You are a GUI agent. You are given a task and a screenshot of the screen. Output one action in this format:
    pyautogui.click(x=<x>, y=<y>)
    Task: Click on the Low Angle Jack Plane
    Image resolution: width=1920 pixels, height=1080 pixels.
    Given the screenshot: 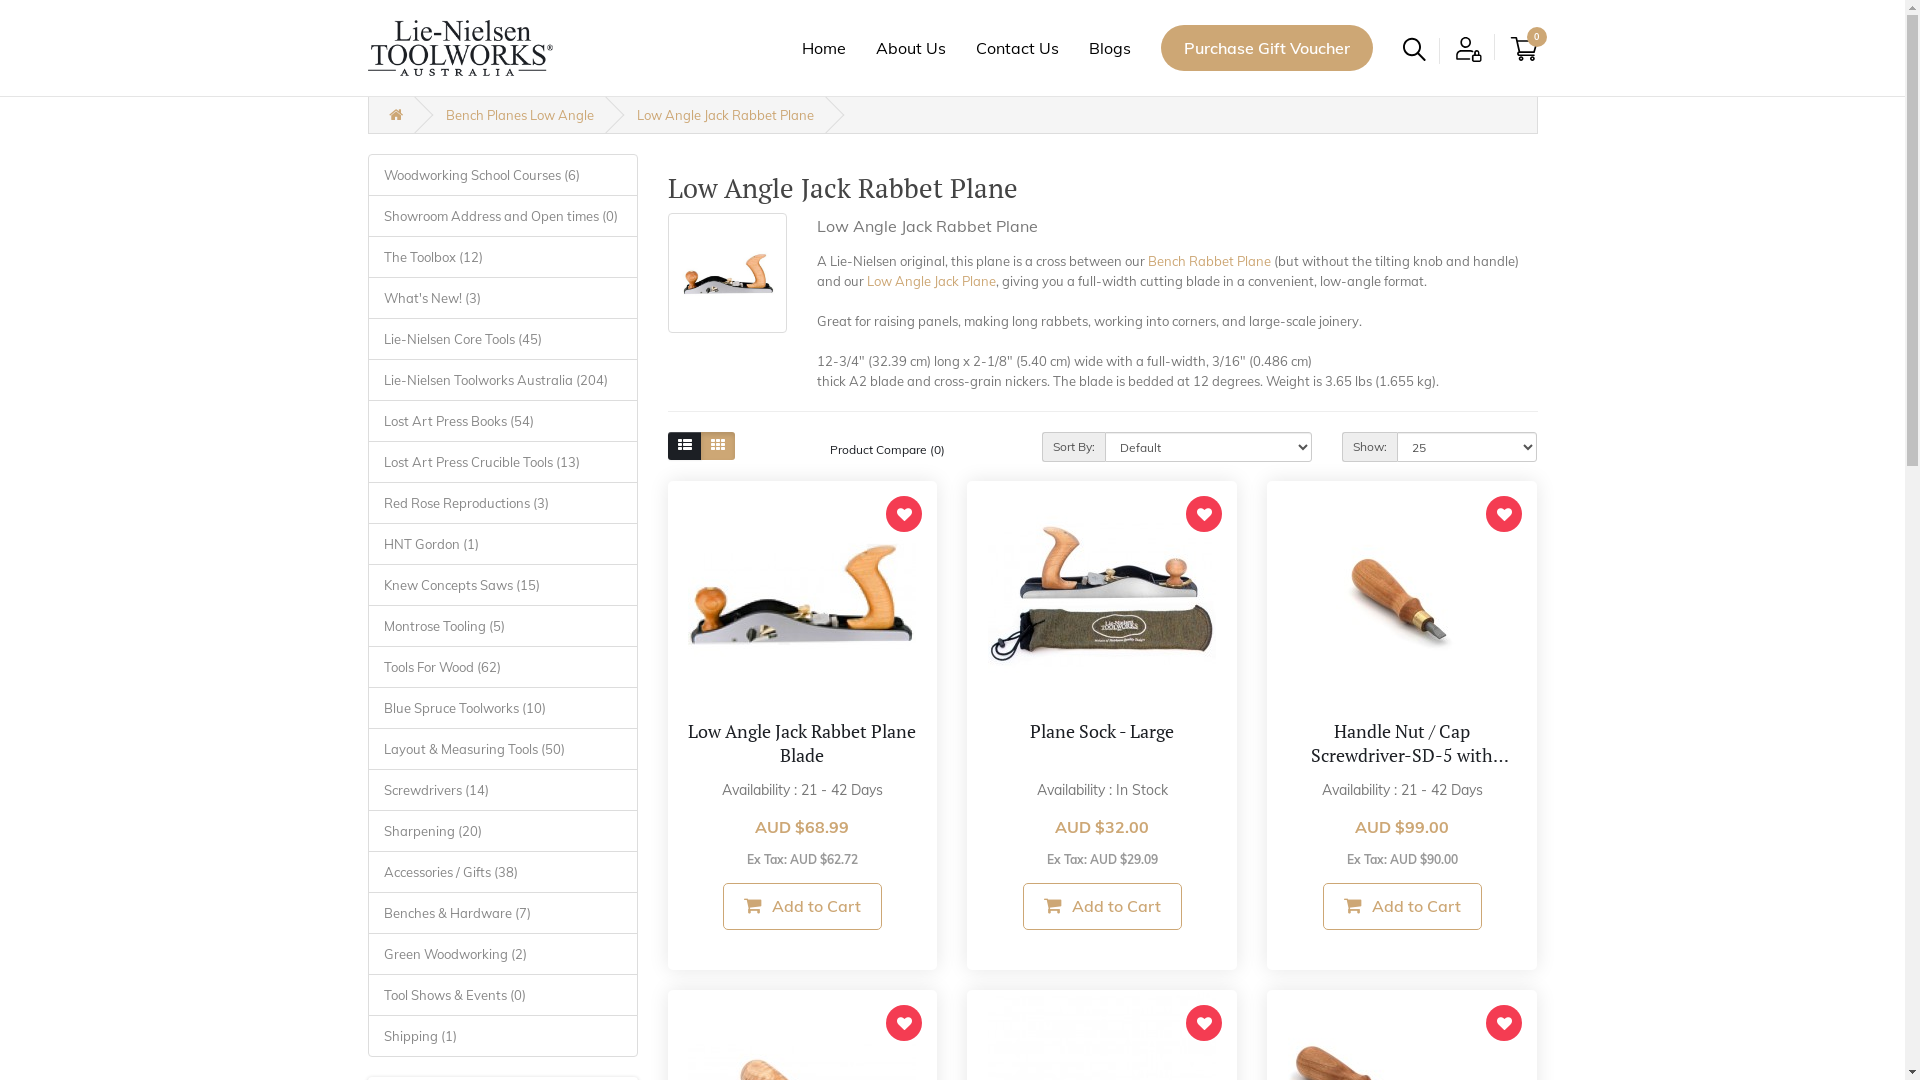 What is the action you would take?
    pyautogui.click(x=932, y=281)
    